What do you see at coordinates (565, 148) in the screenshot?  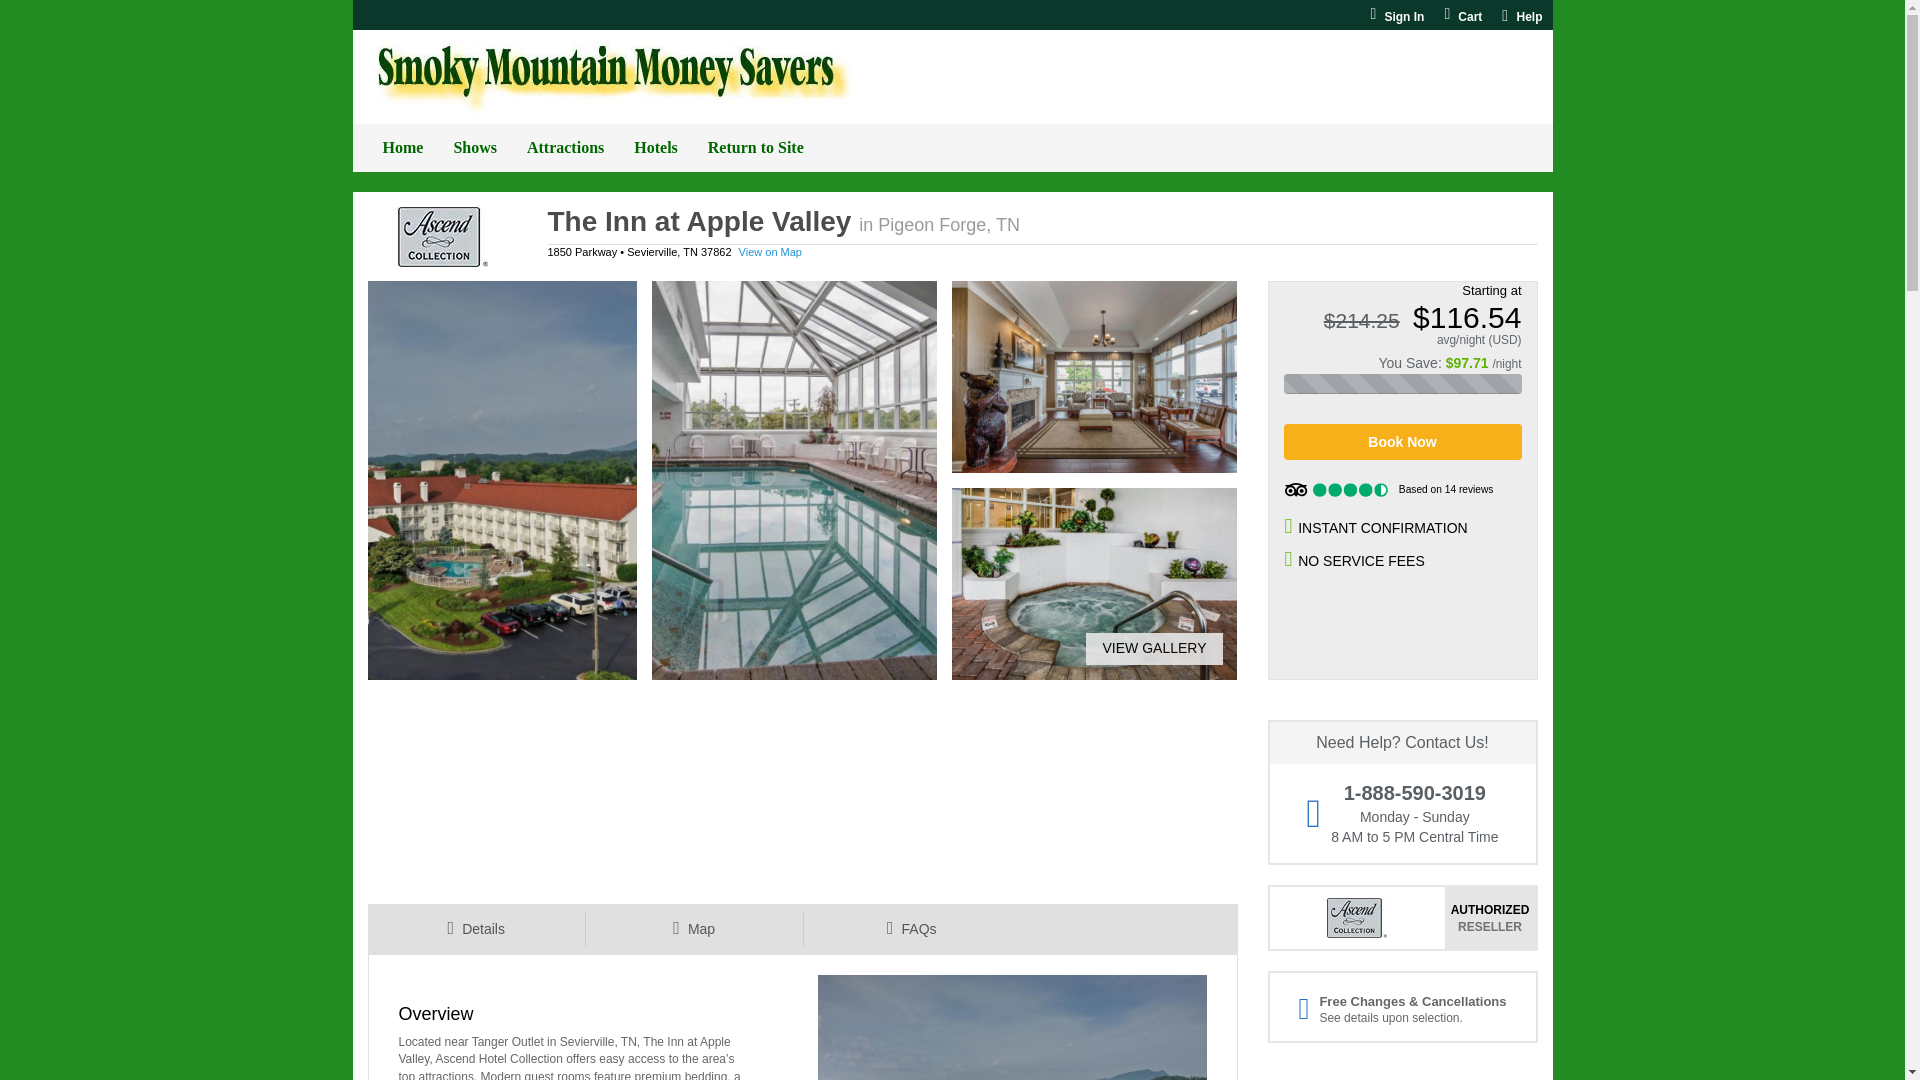 I see `Attractions` at bounding box center [565, 148].